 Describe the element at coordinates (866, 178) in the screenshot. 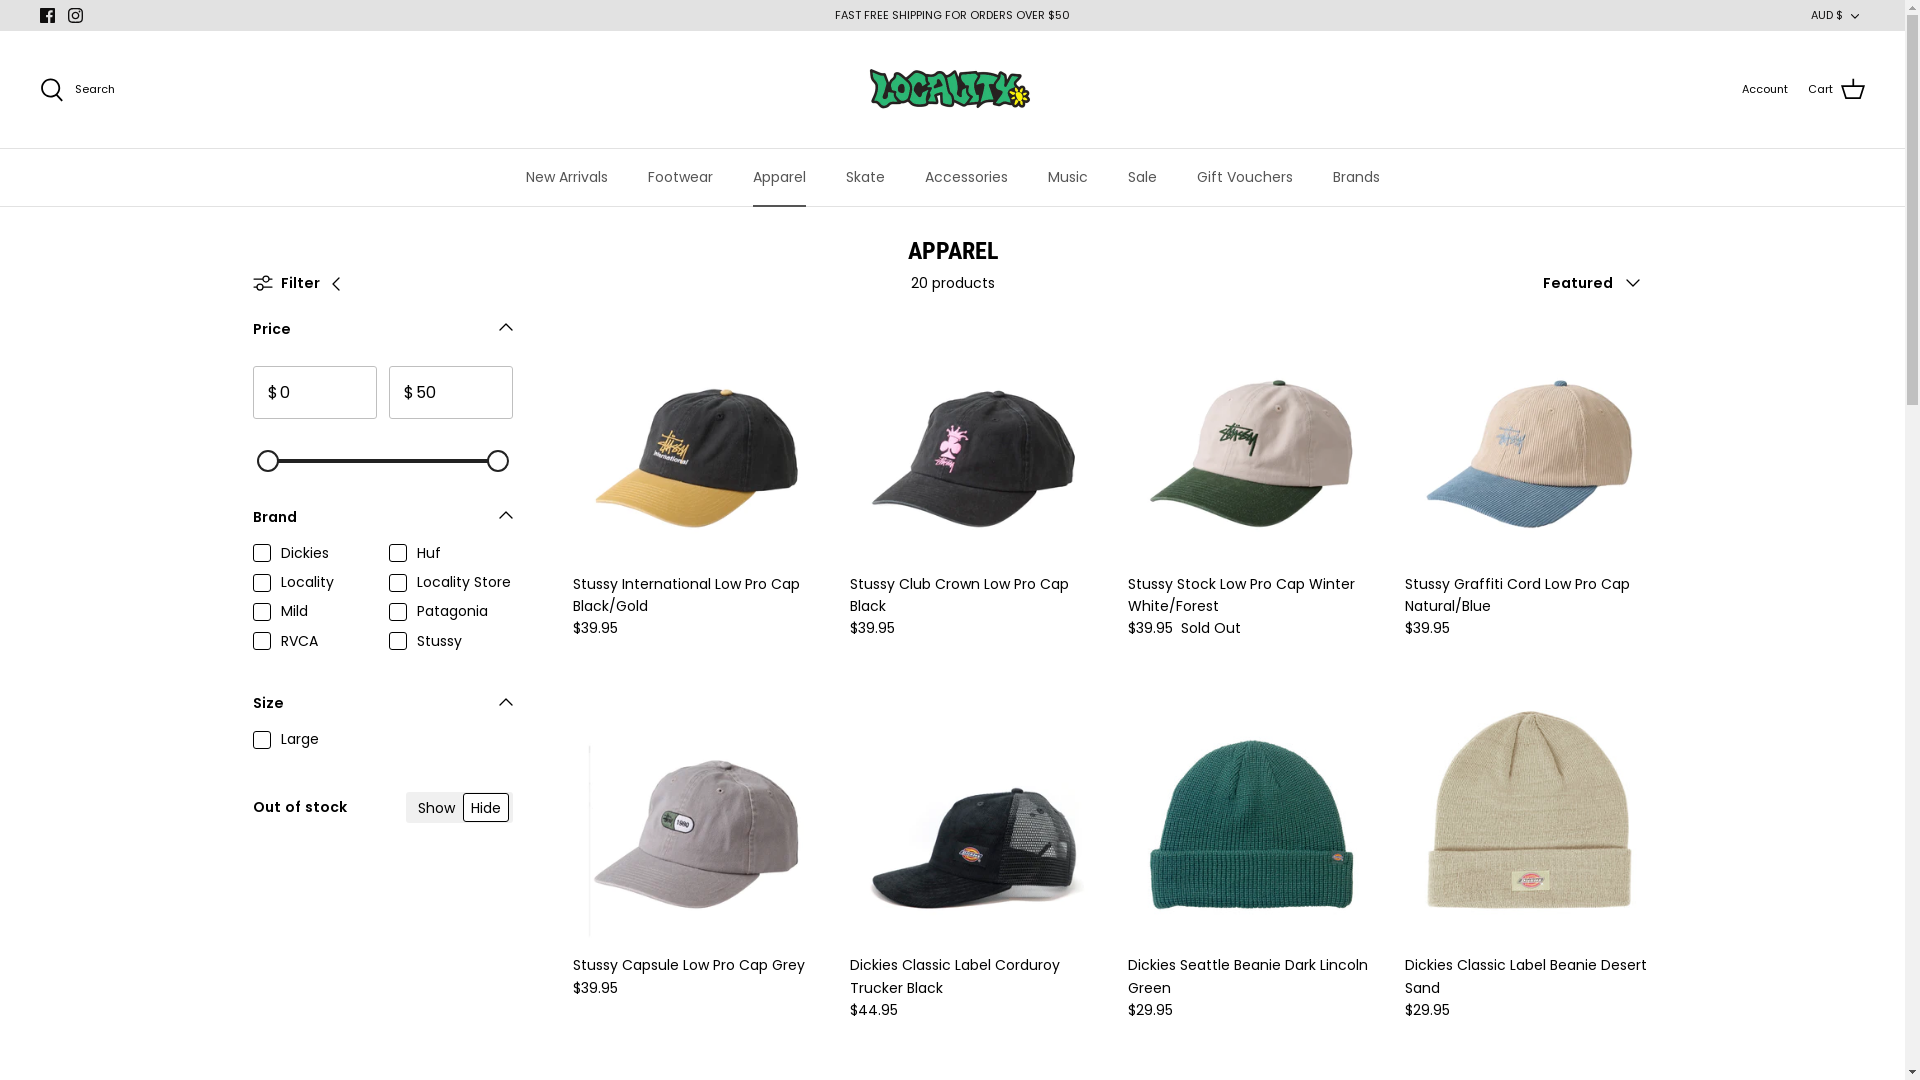

I see `Skate` at that location.